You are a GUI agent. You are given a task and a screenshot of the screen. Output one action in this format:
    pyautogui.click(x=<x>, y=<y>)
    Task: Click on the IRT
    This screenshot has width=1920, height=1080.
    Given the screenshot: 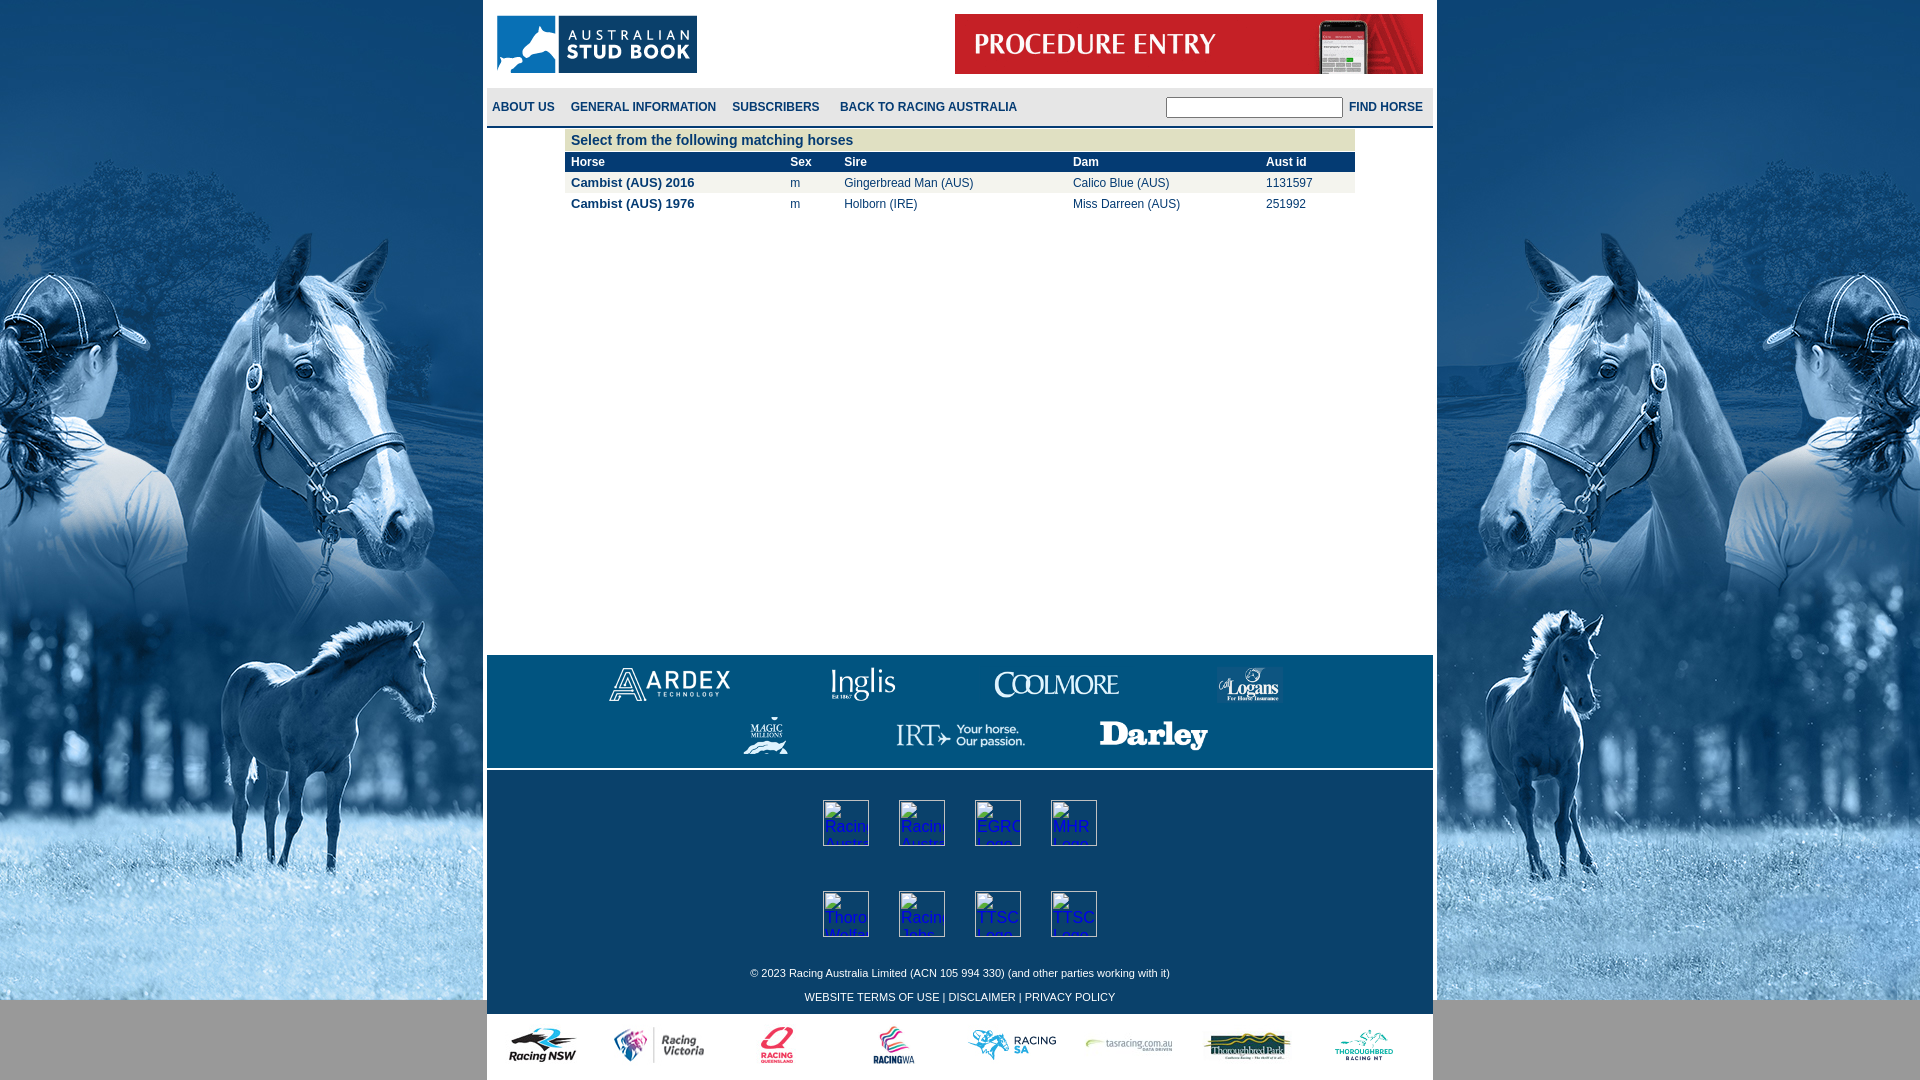 What is the action you would take?
    pyautogui.click(x=960, y=736)
    